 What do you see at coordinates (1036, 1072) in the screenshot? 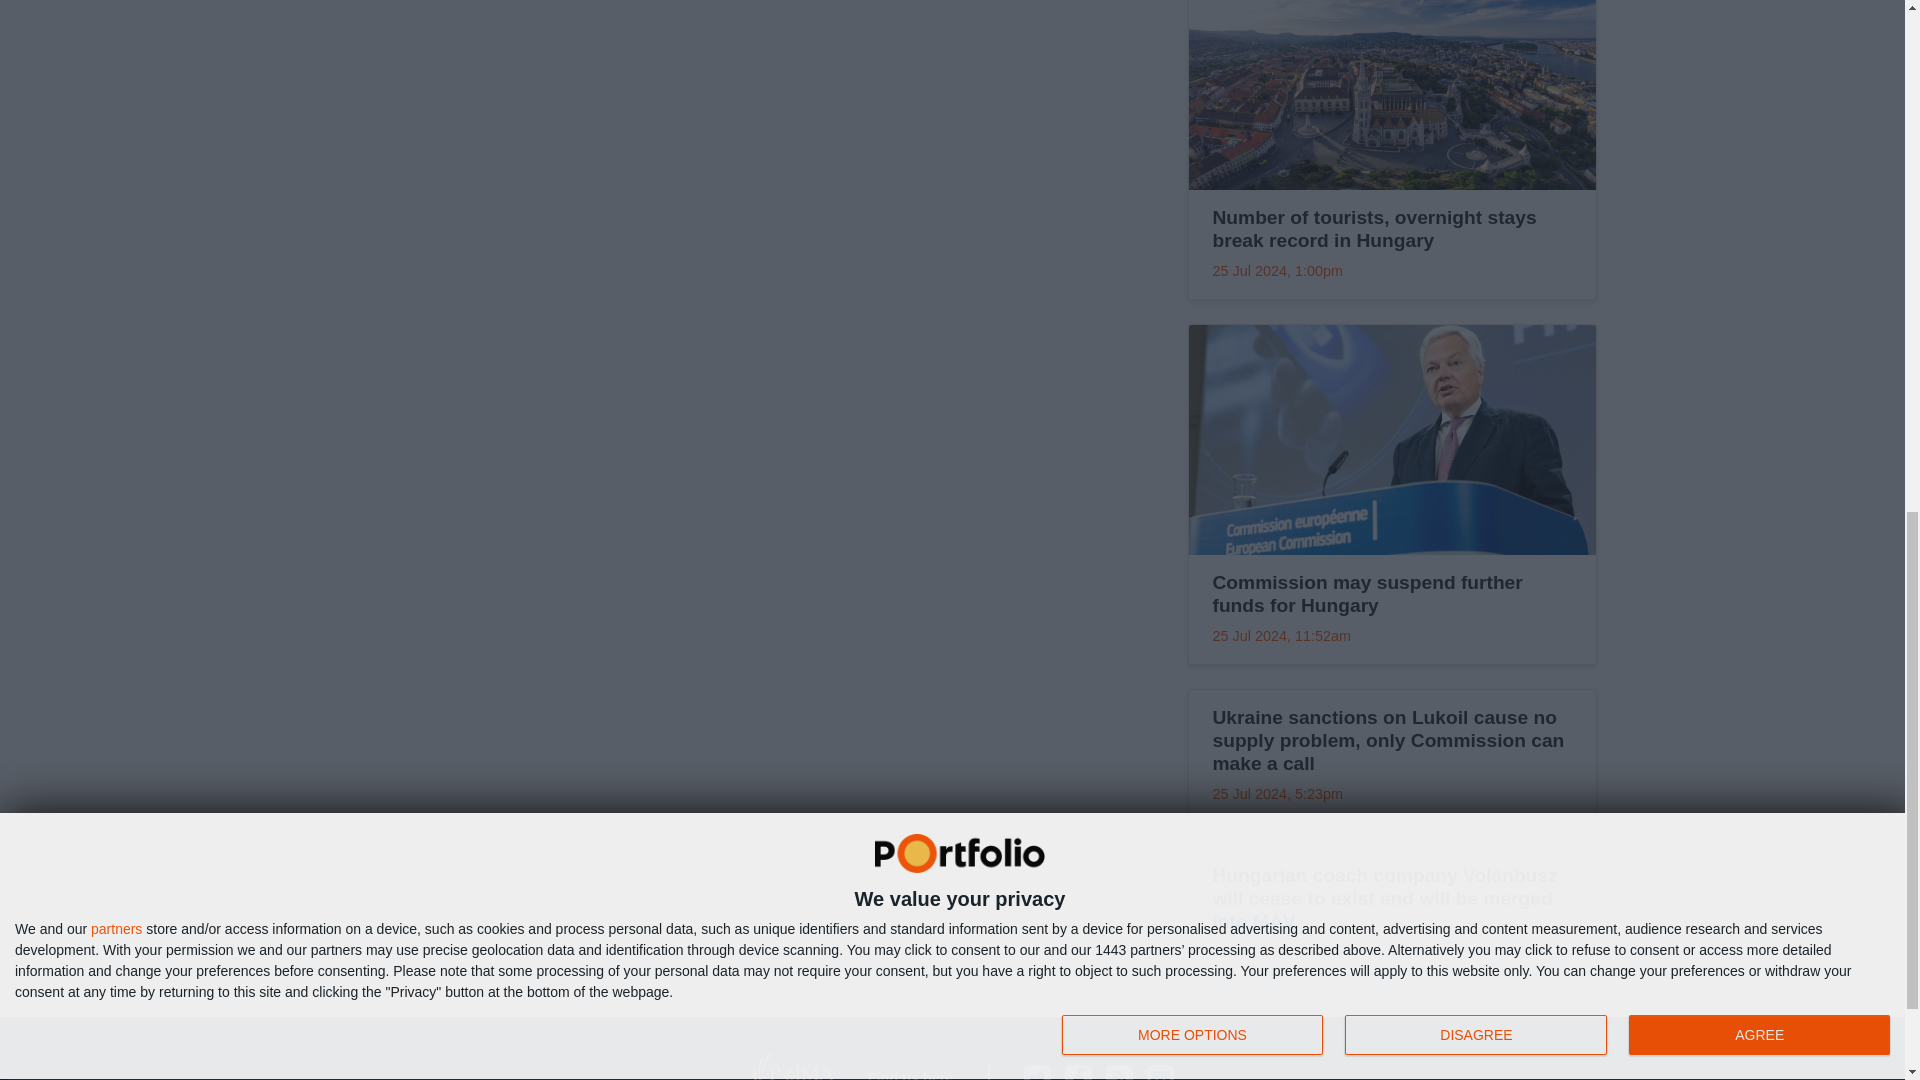
I see `Twitter` at bounding box center [1036, 1072].